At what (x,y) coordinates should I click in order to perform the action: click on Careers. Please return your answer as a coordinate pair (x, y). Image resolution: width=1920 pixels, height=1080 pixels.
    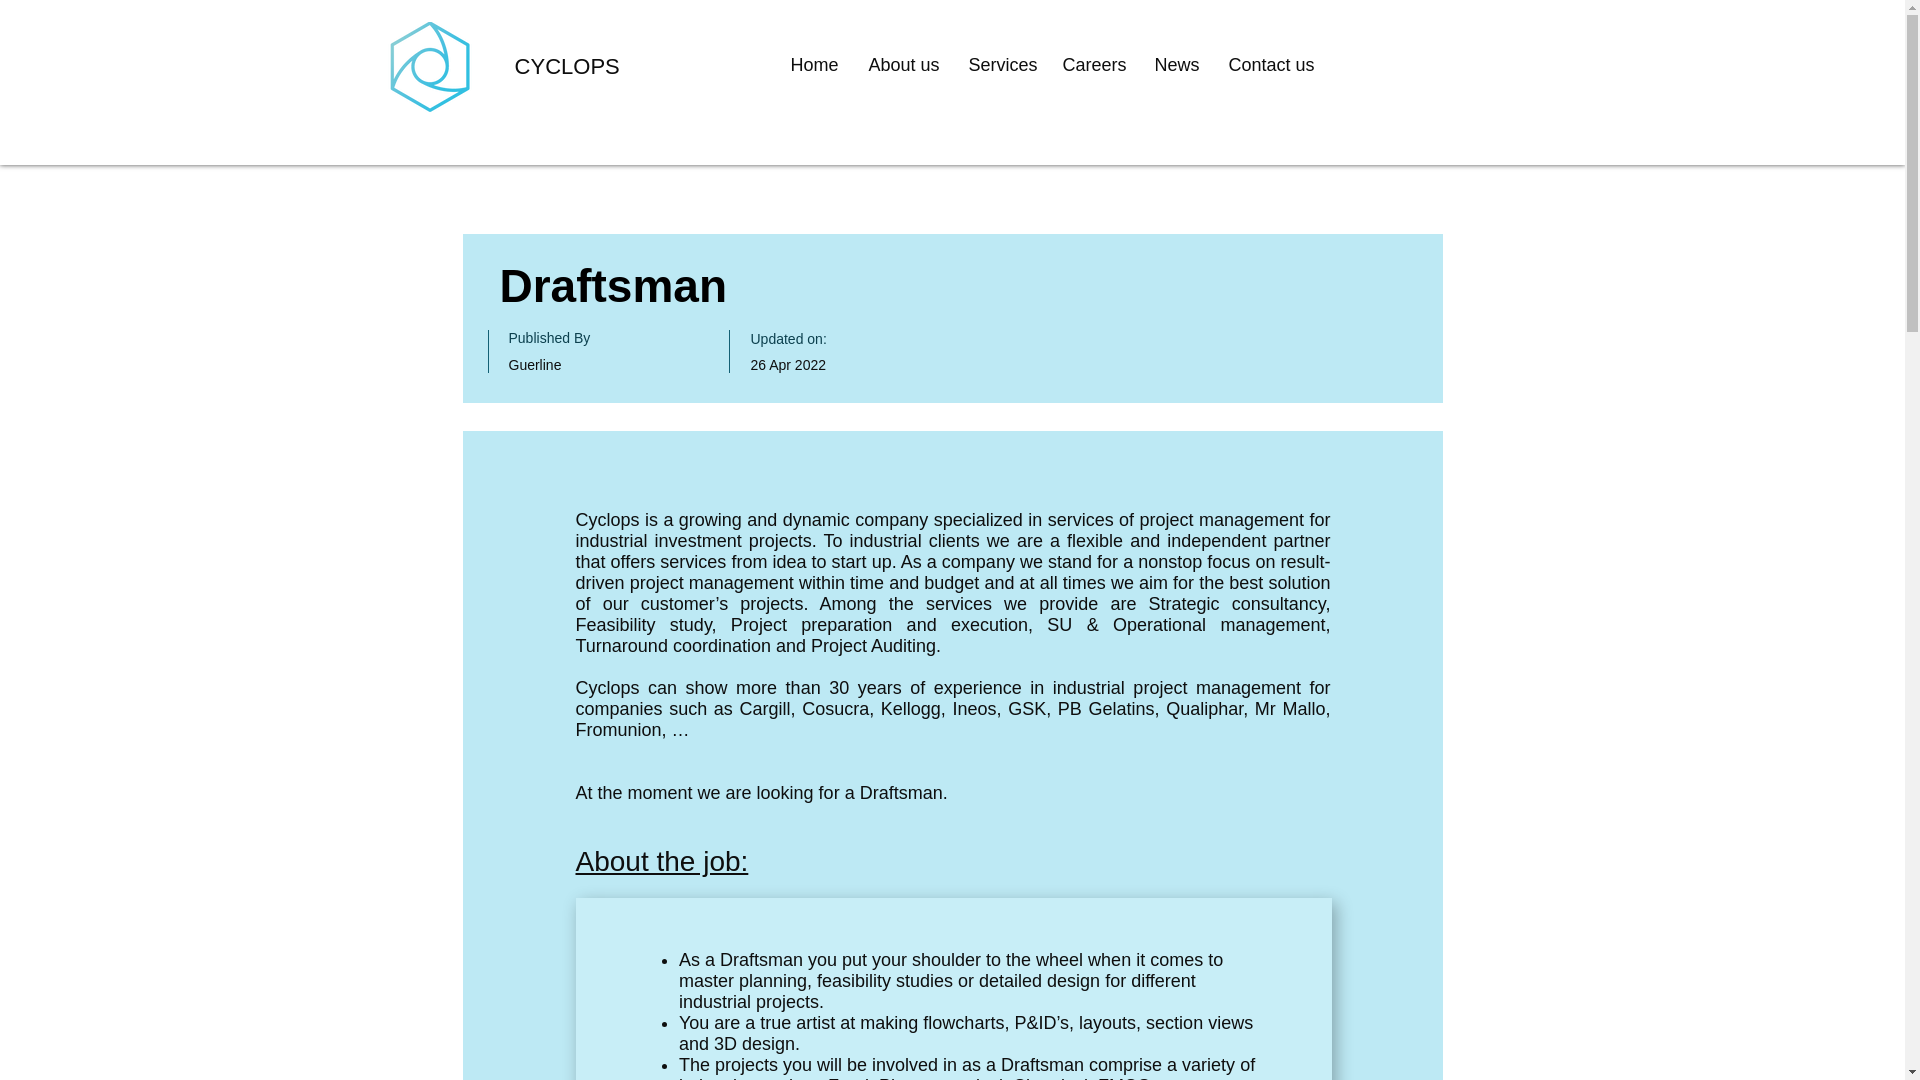
    Looking at the image, I should click on (1098, 65).